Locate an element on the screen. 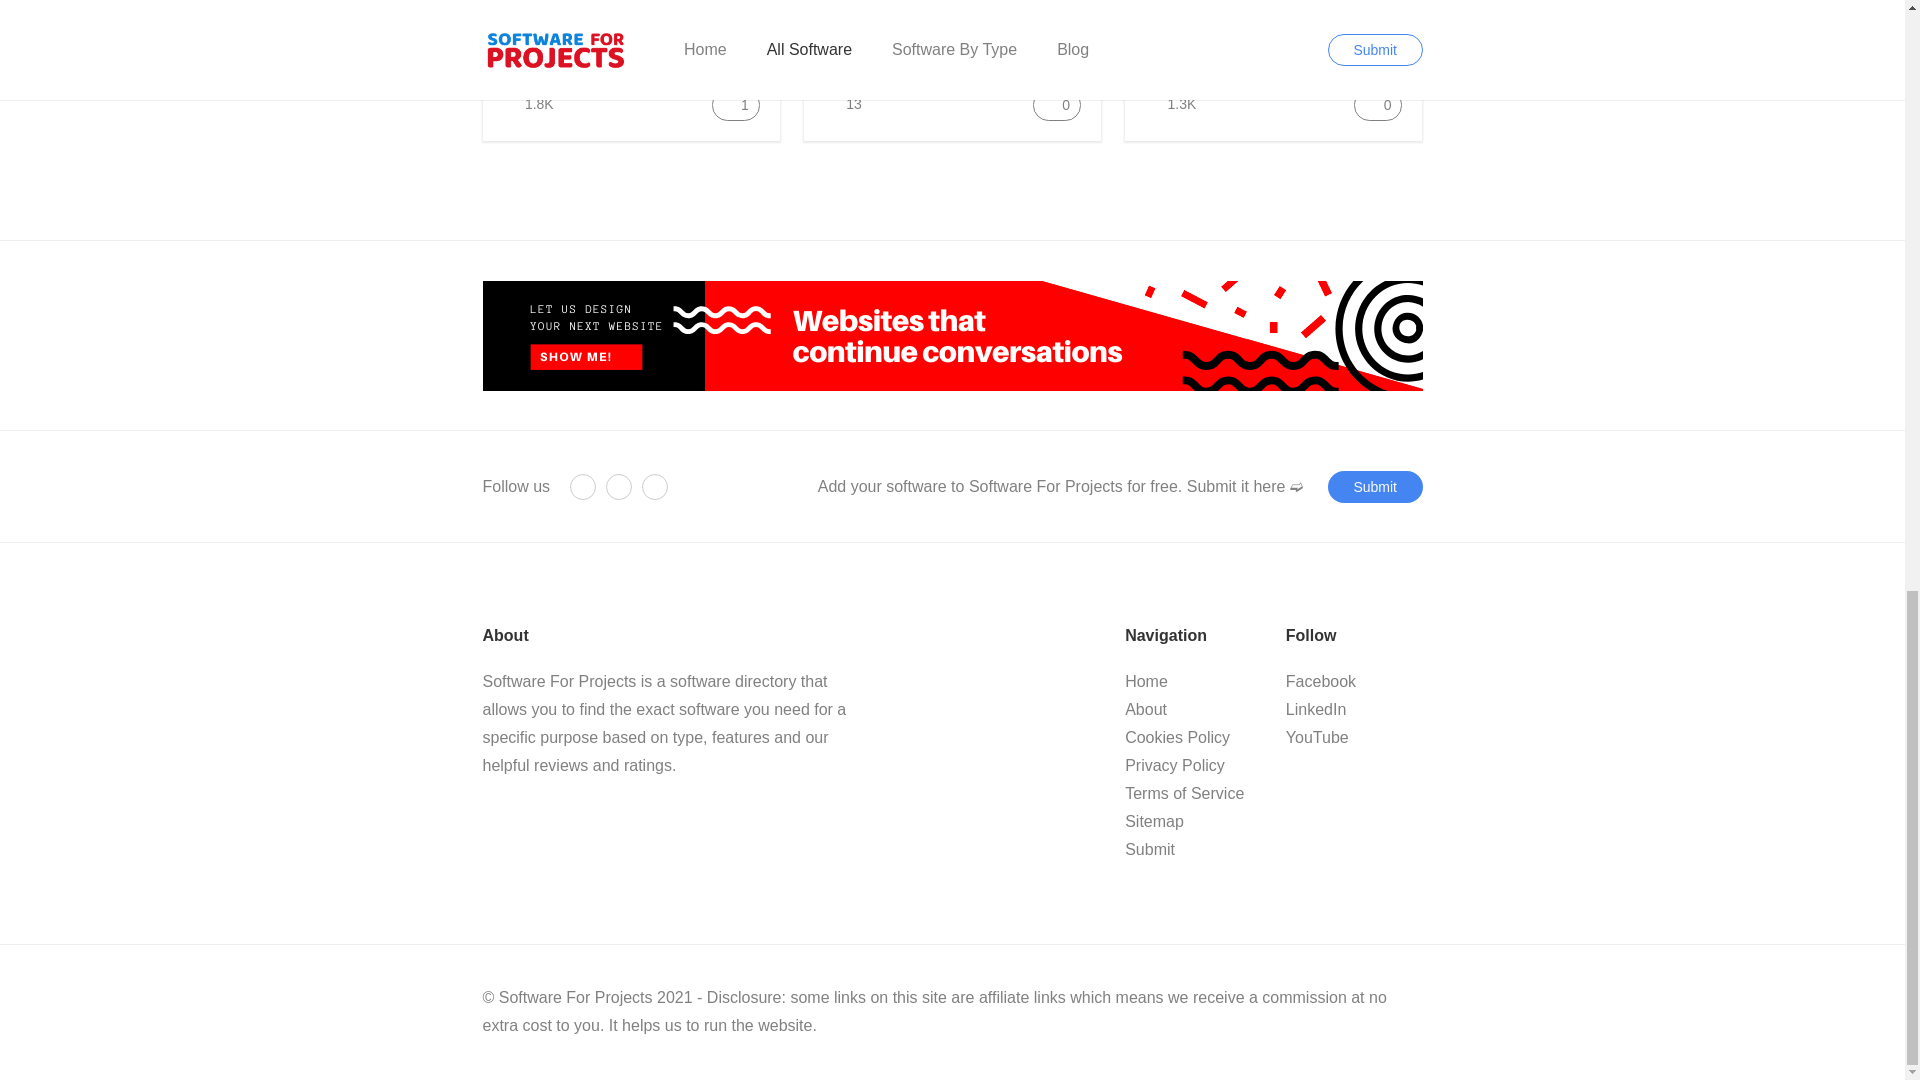 Image resolution: width=1920 pixels, height=1080 pixels. Views is located at coordinates (842, 104).